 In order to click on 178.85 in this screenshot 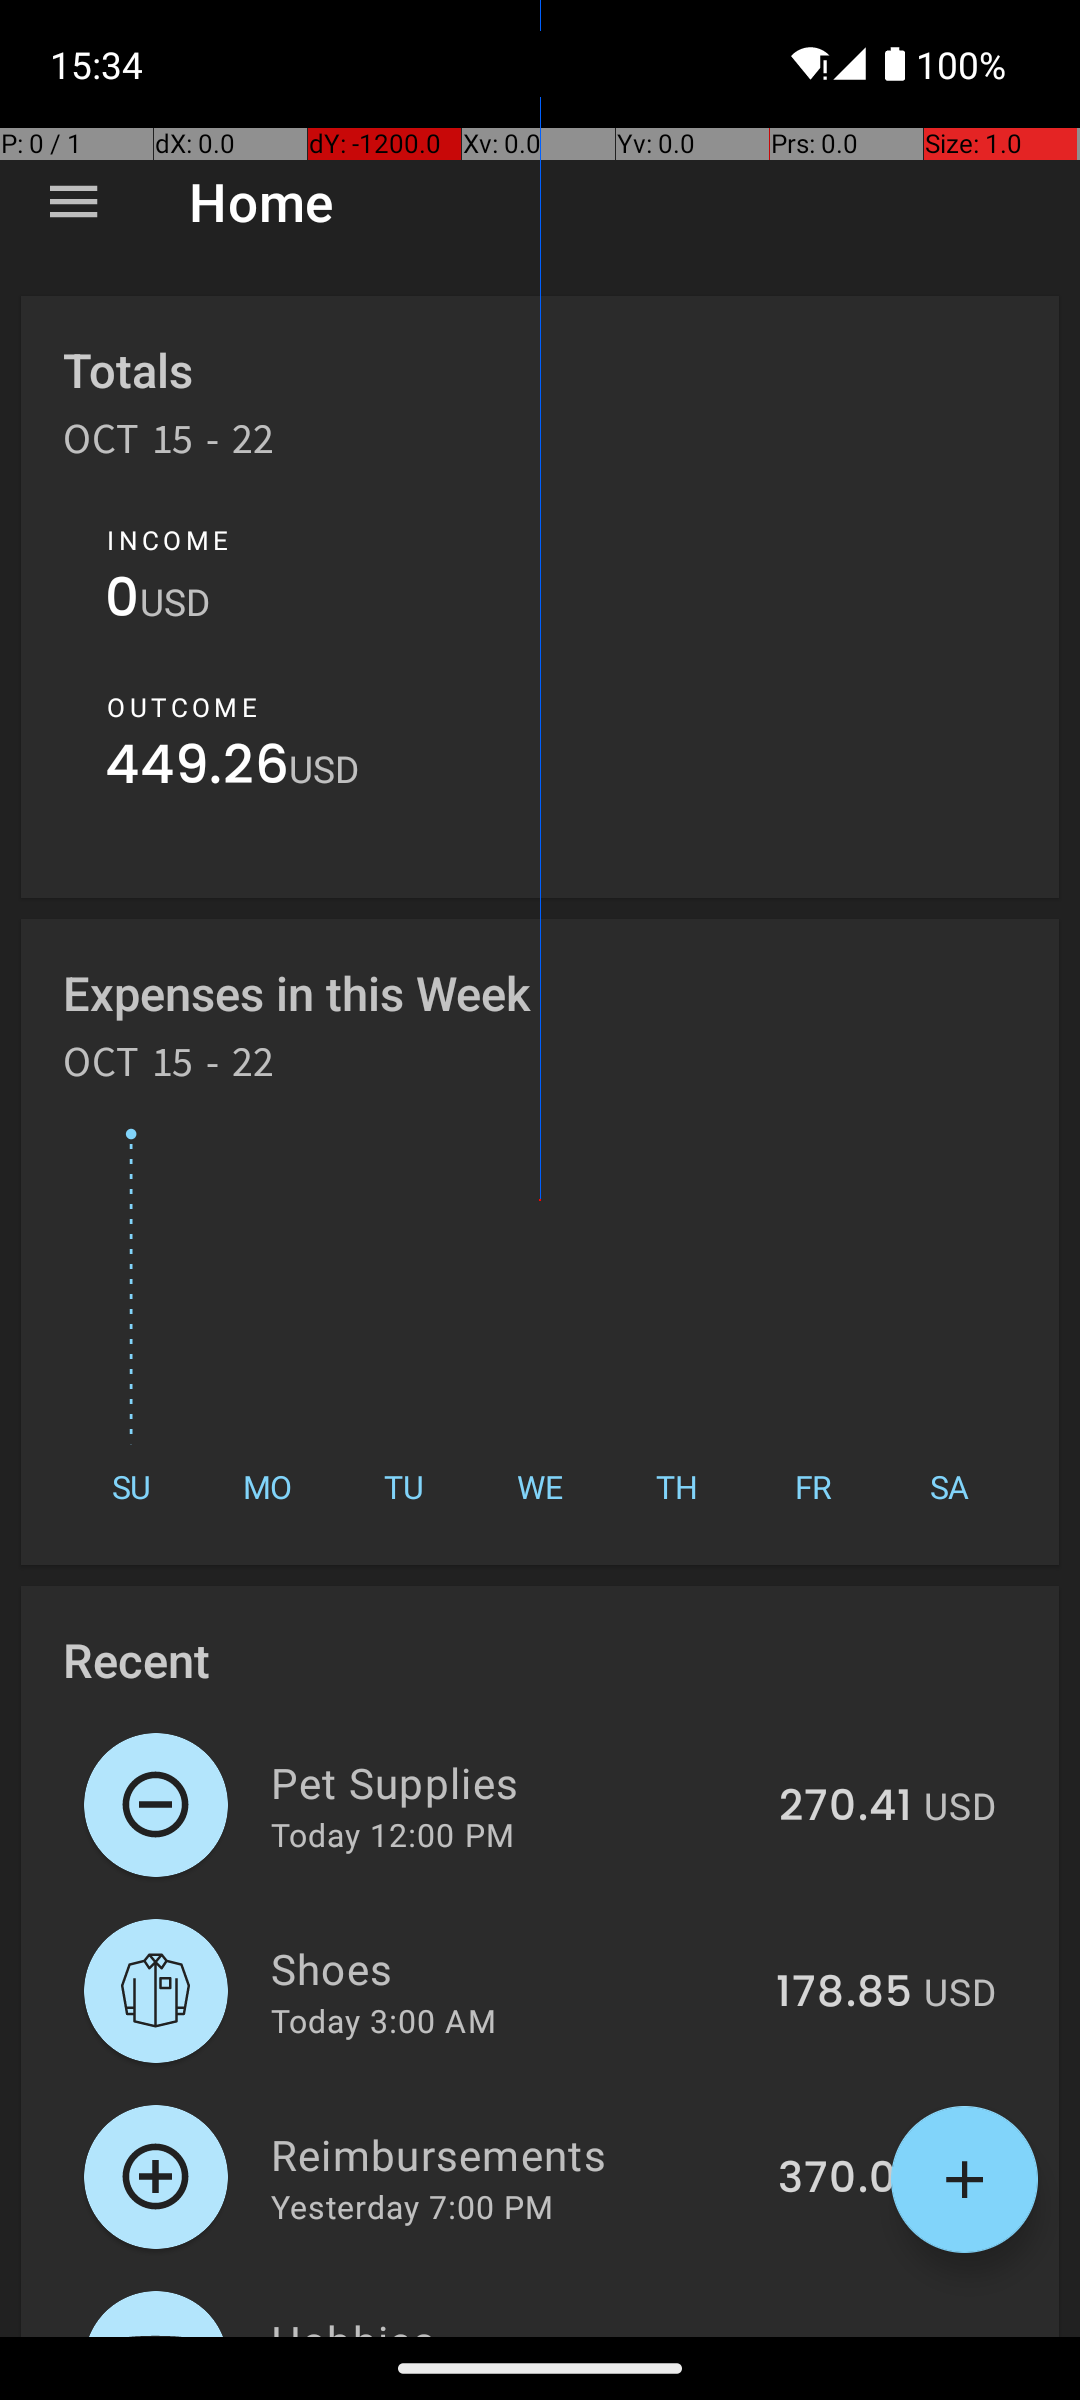, I will do `click(844, 1993)`.